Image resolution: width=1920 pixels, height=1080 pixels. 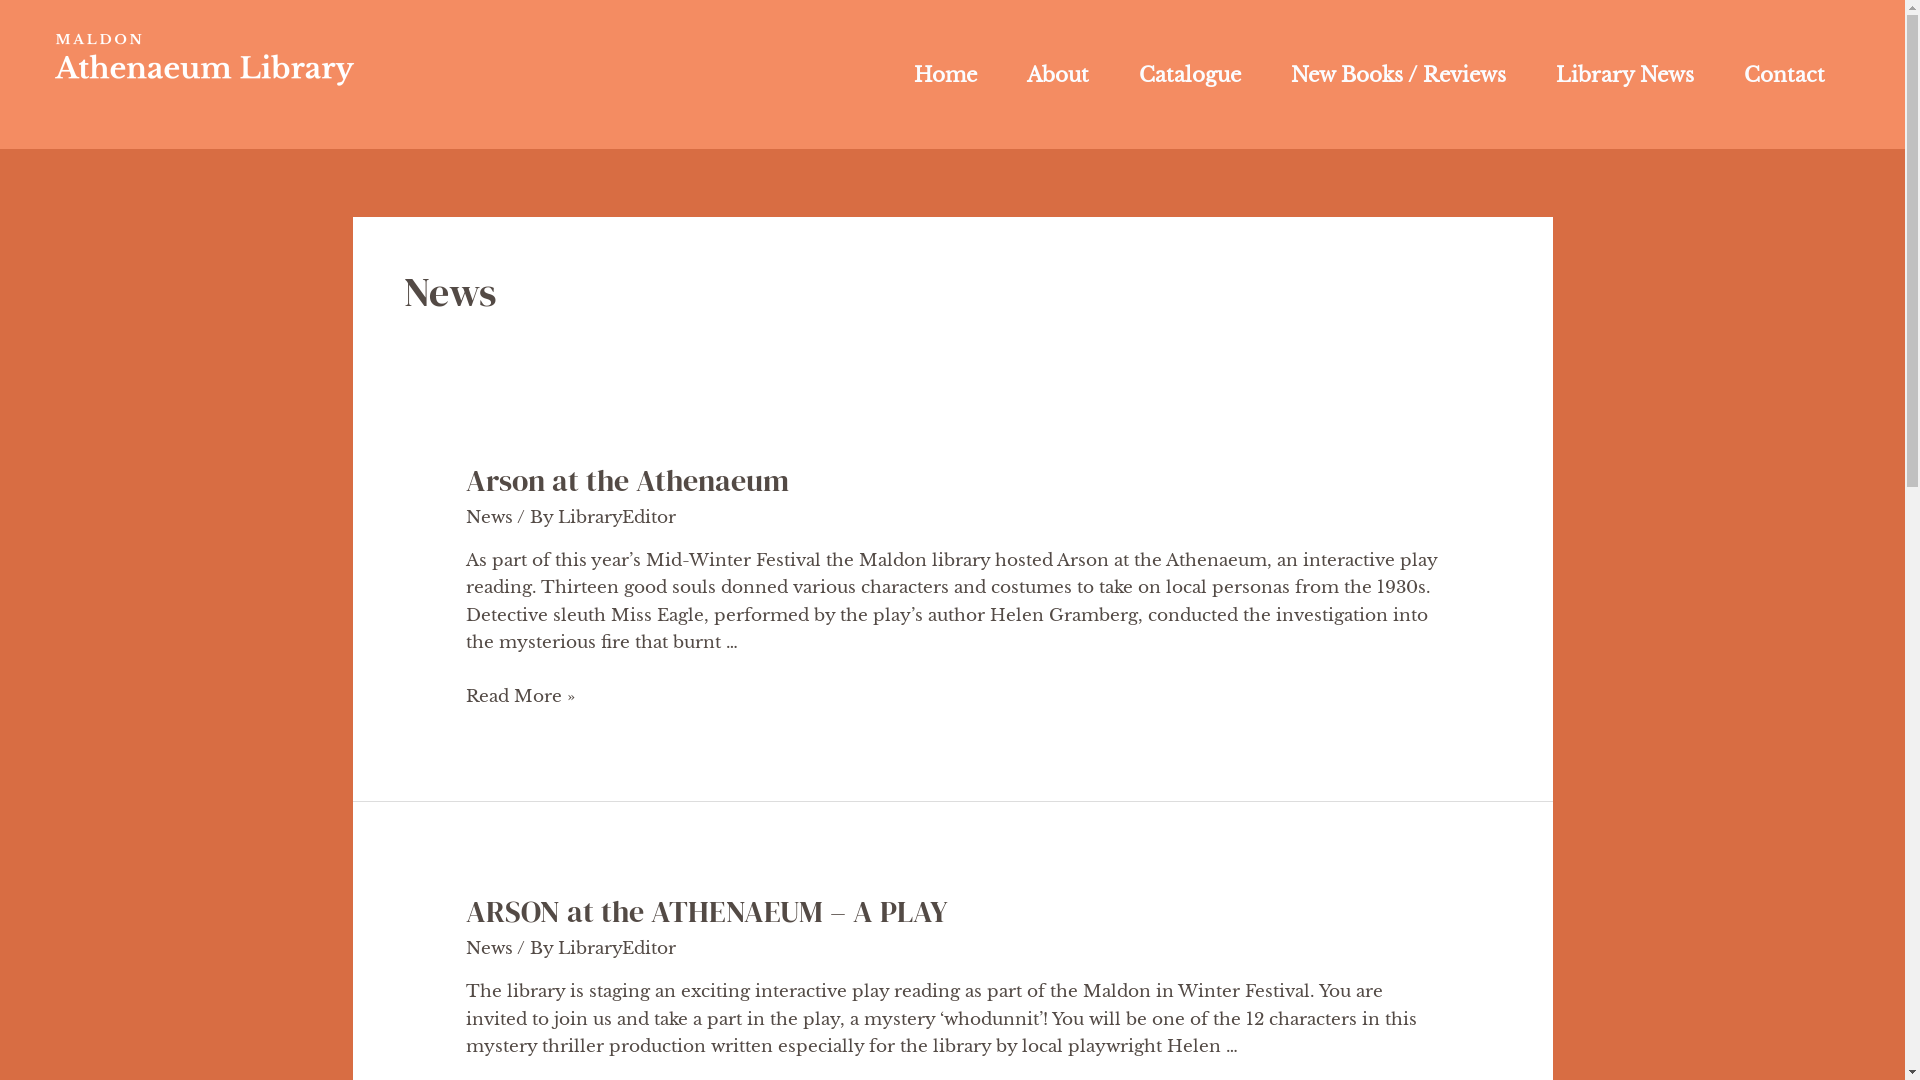 I want to click on News, so click(x=490, y=948).